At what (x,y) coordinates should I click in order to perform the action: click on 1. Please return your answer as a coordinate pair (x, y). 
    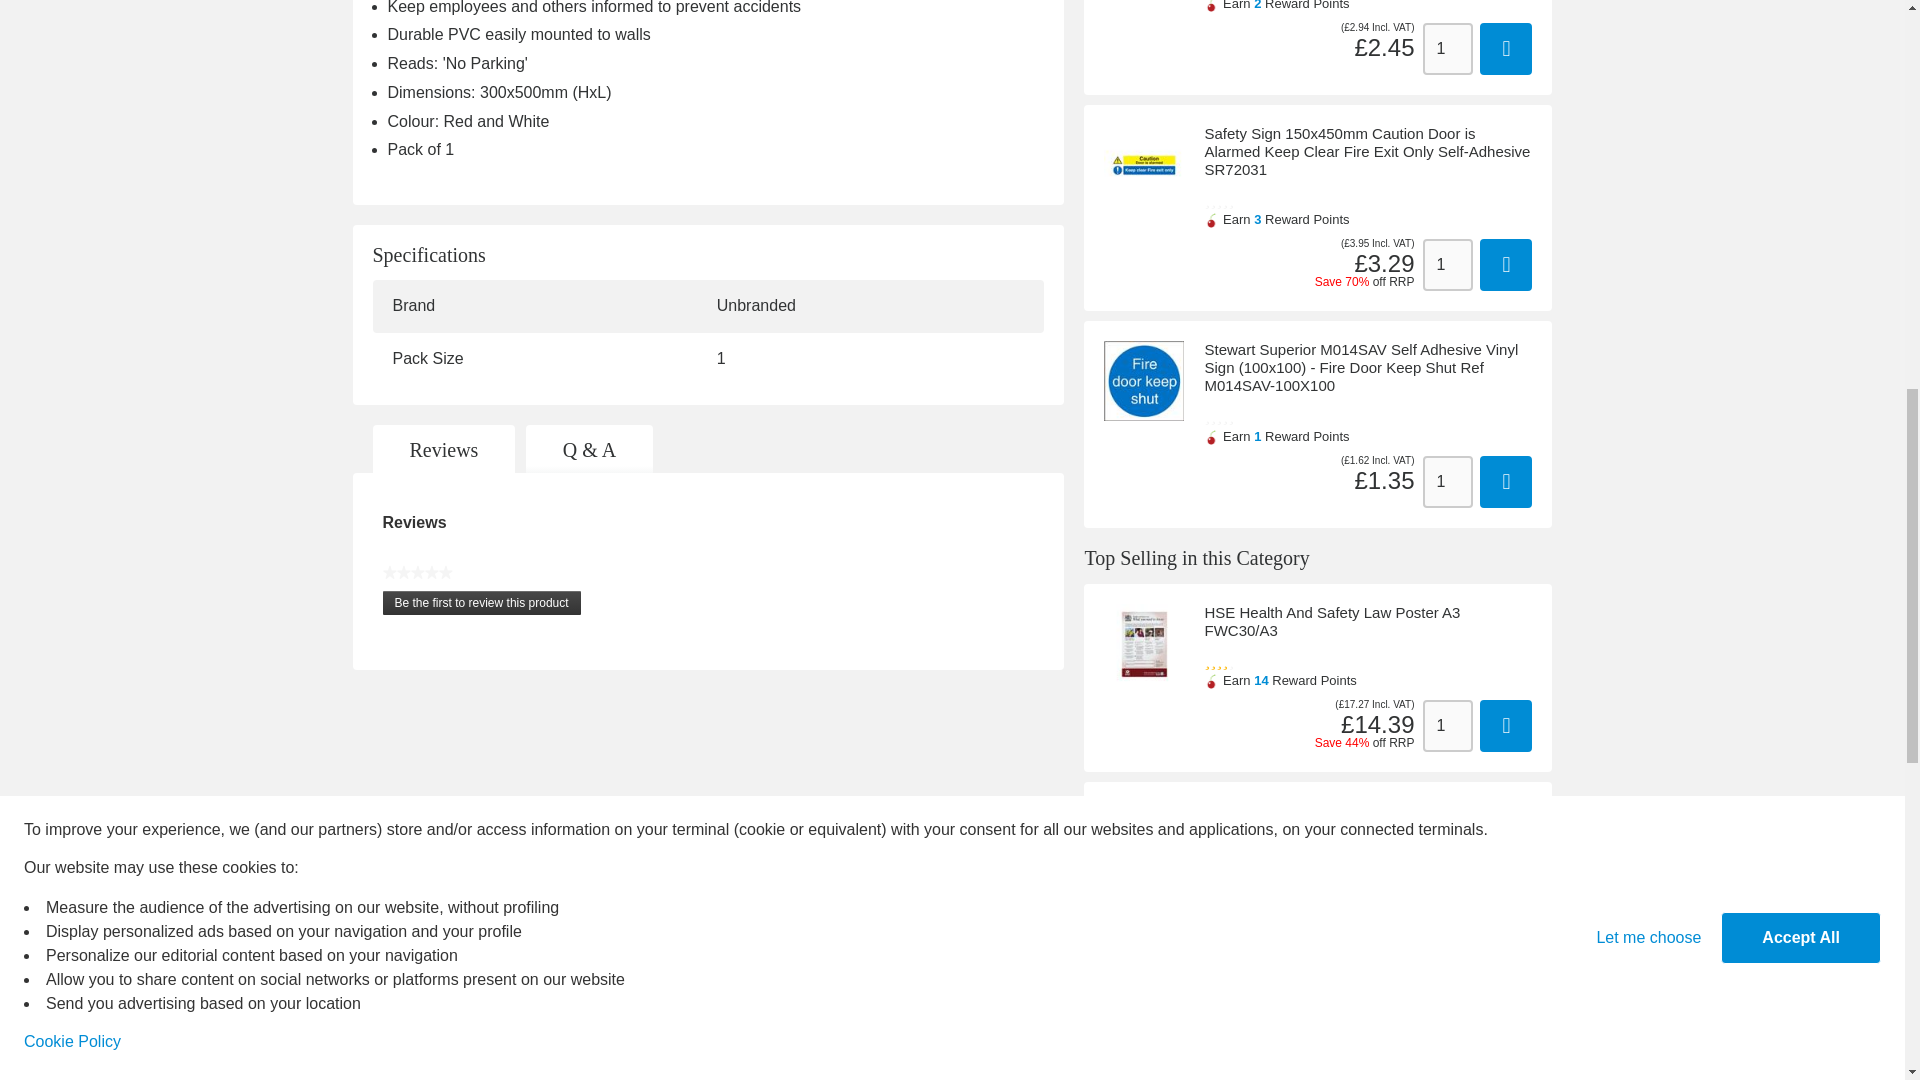
    Looking at the image, I should click on (1447, 48).